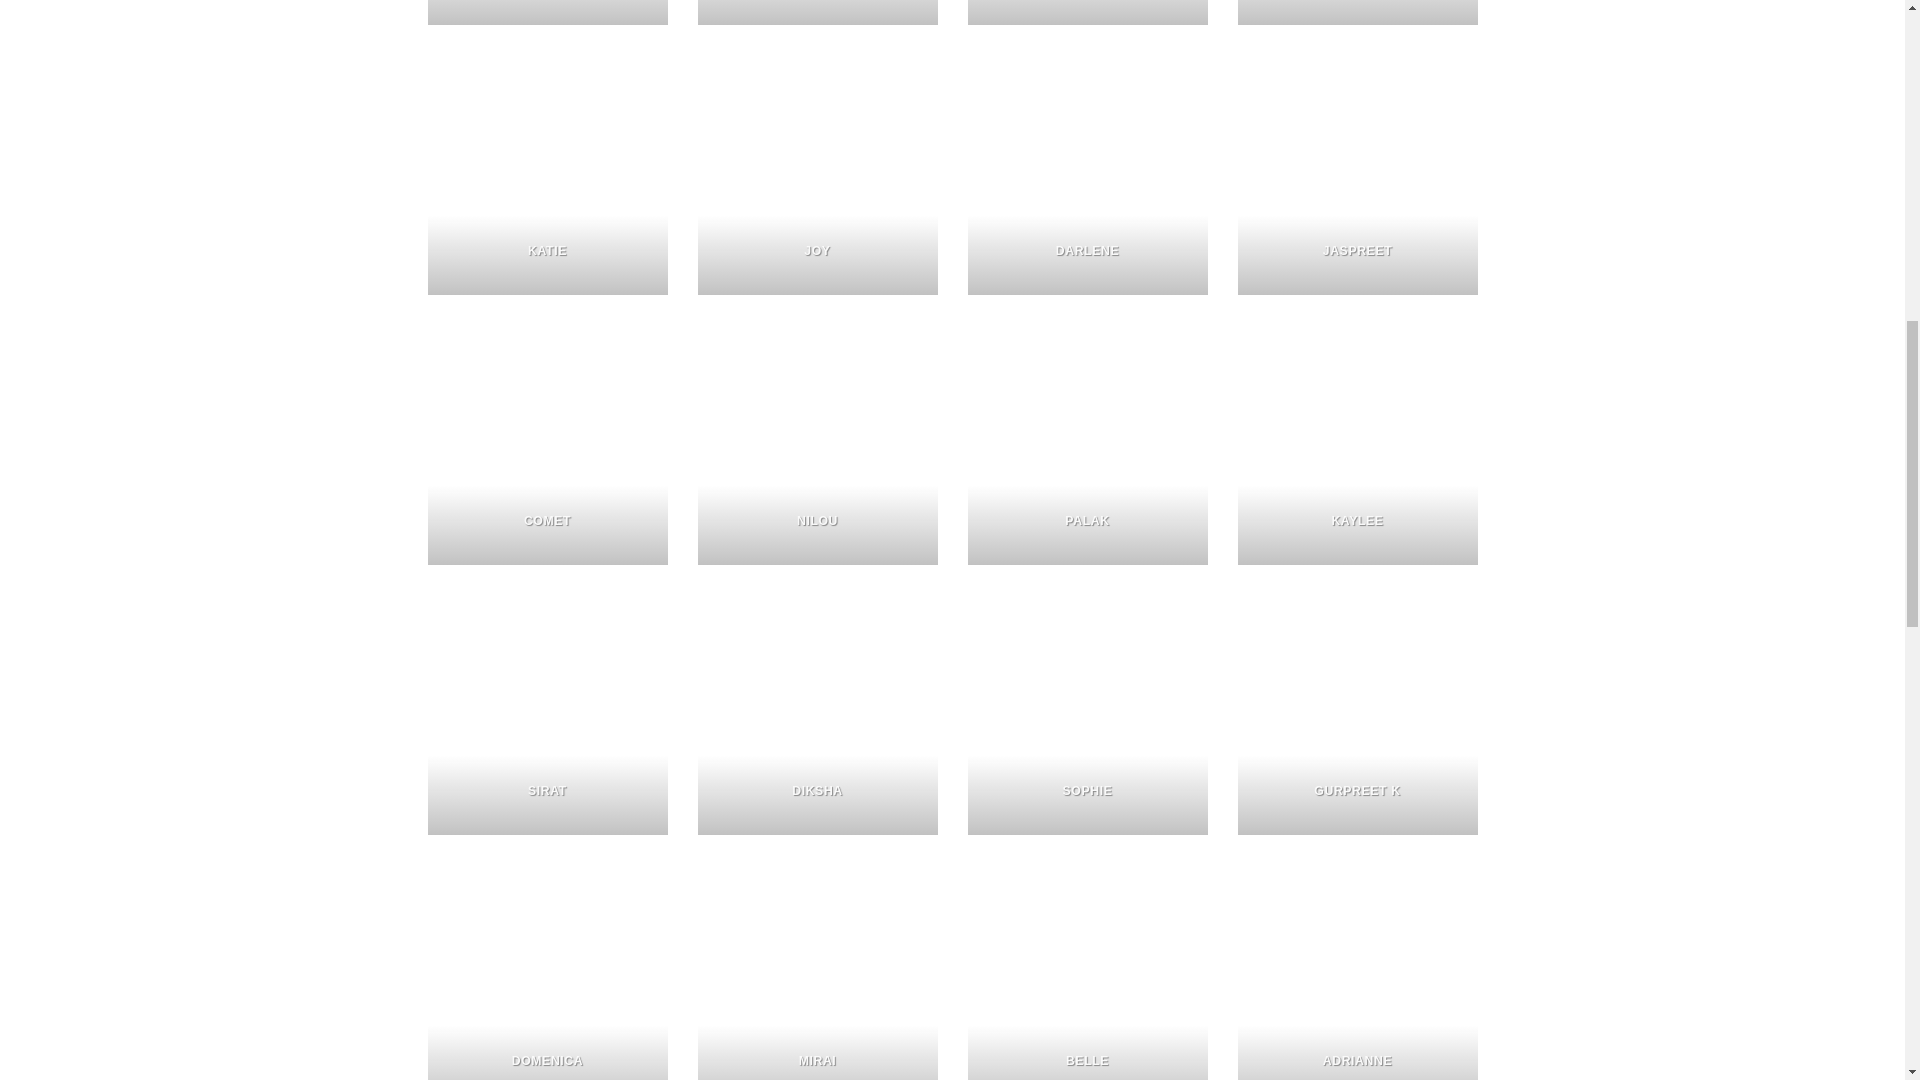  What do you see at coordinates (1358, 12) in the screenshot?
I see `LILY` at bounding box center [1358, 12].